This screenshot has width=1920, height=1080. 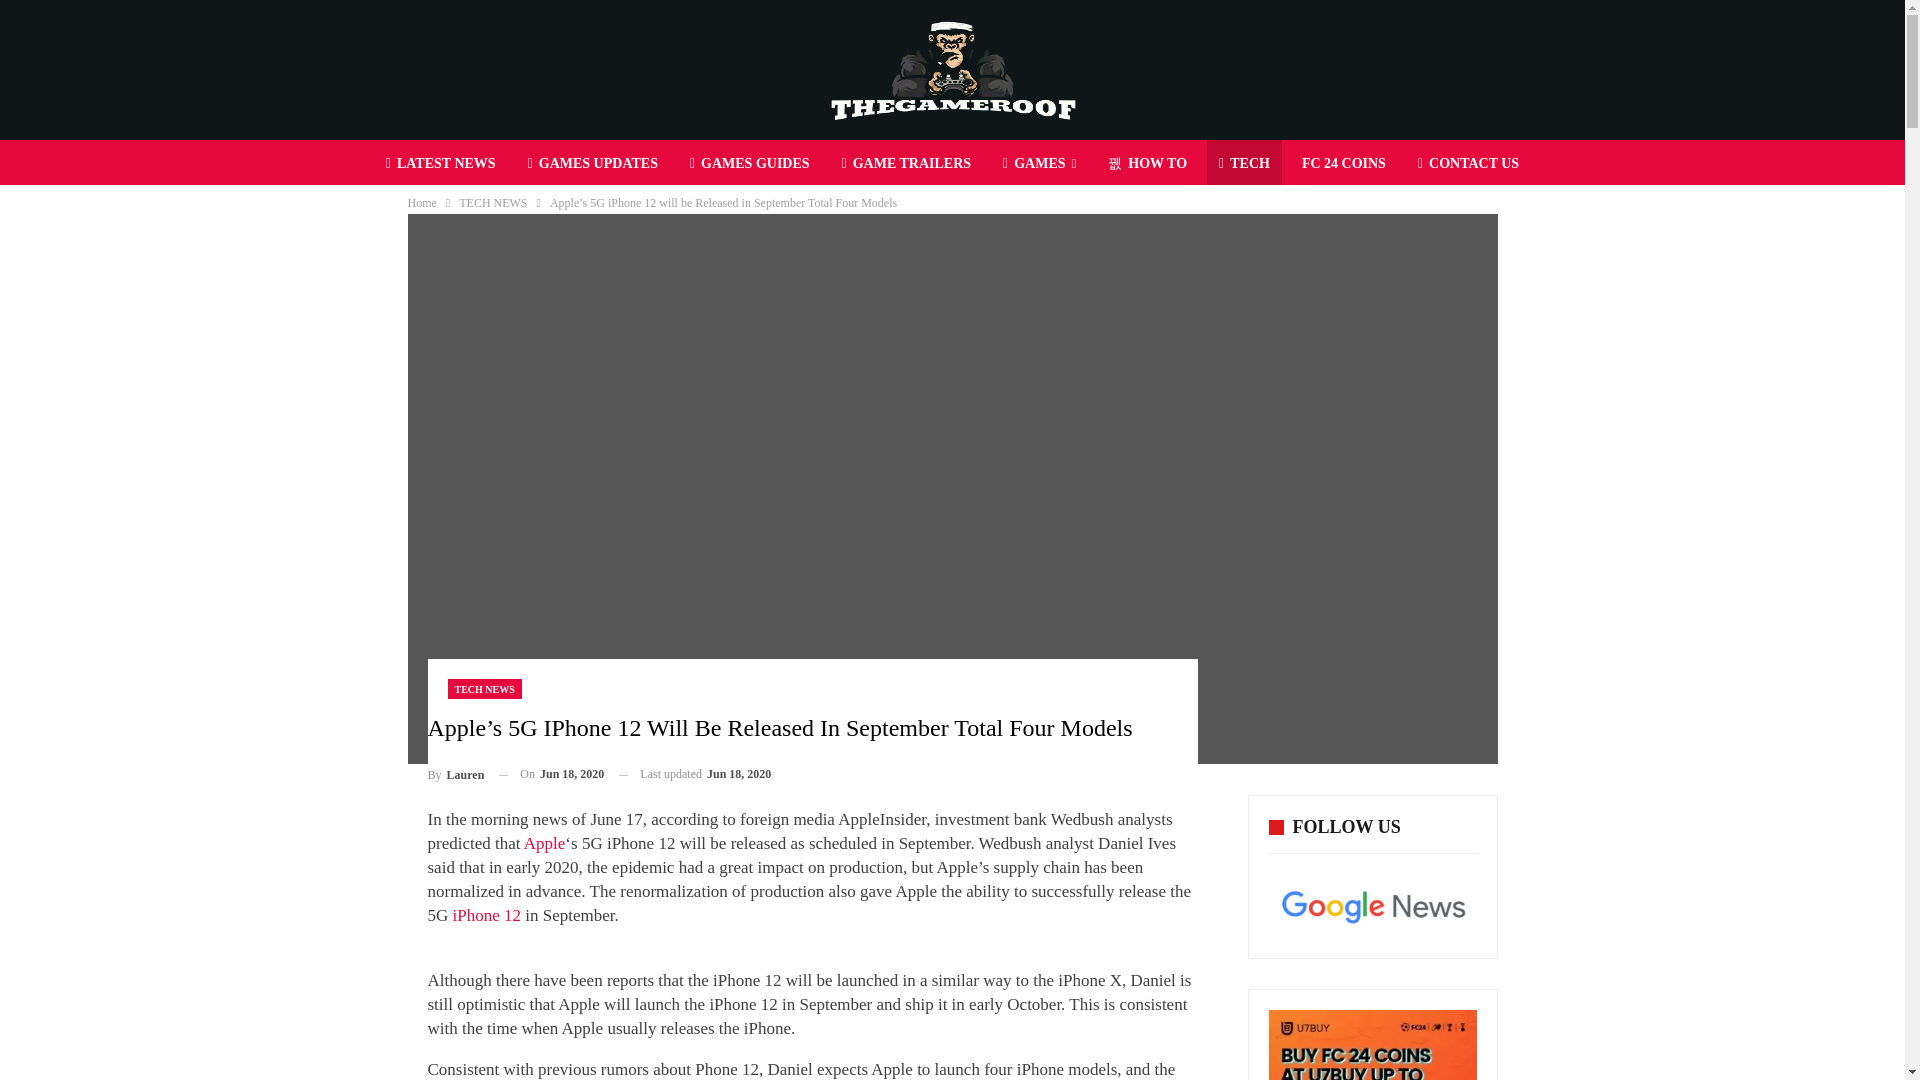 What do you see at coordinates (749, 164) in the screenshot?
I see `GAMES GUIDES` at bounding box center [749, 164].